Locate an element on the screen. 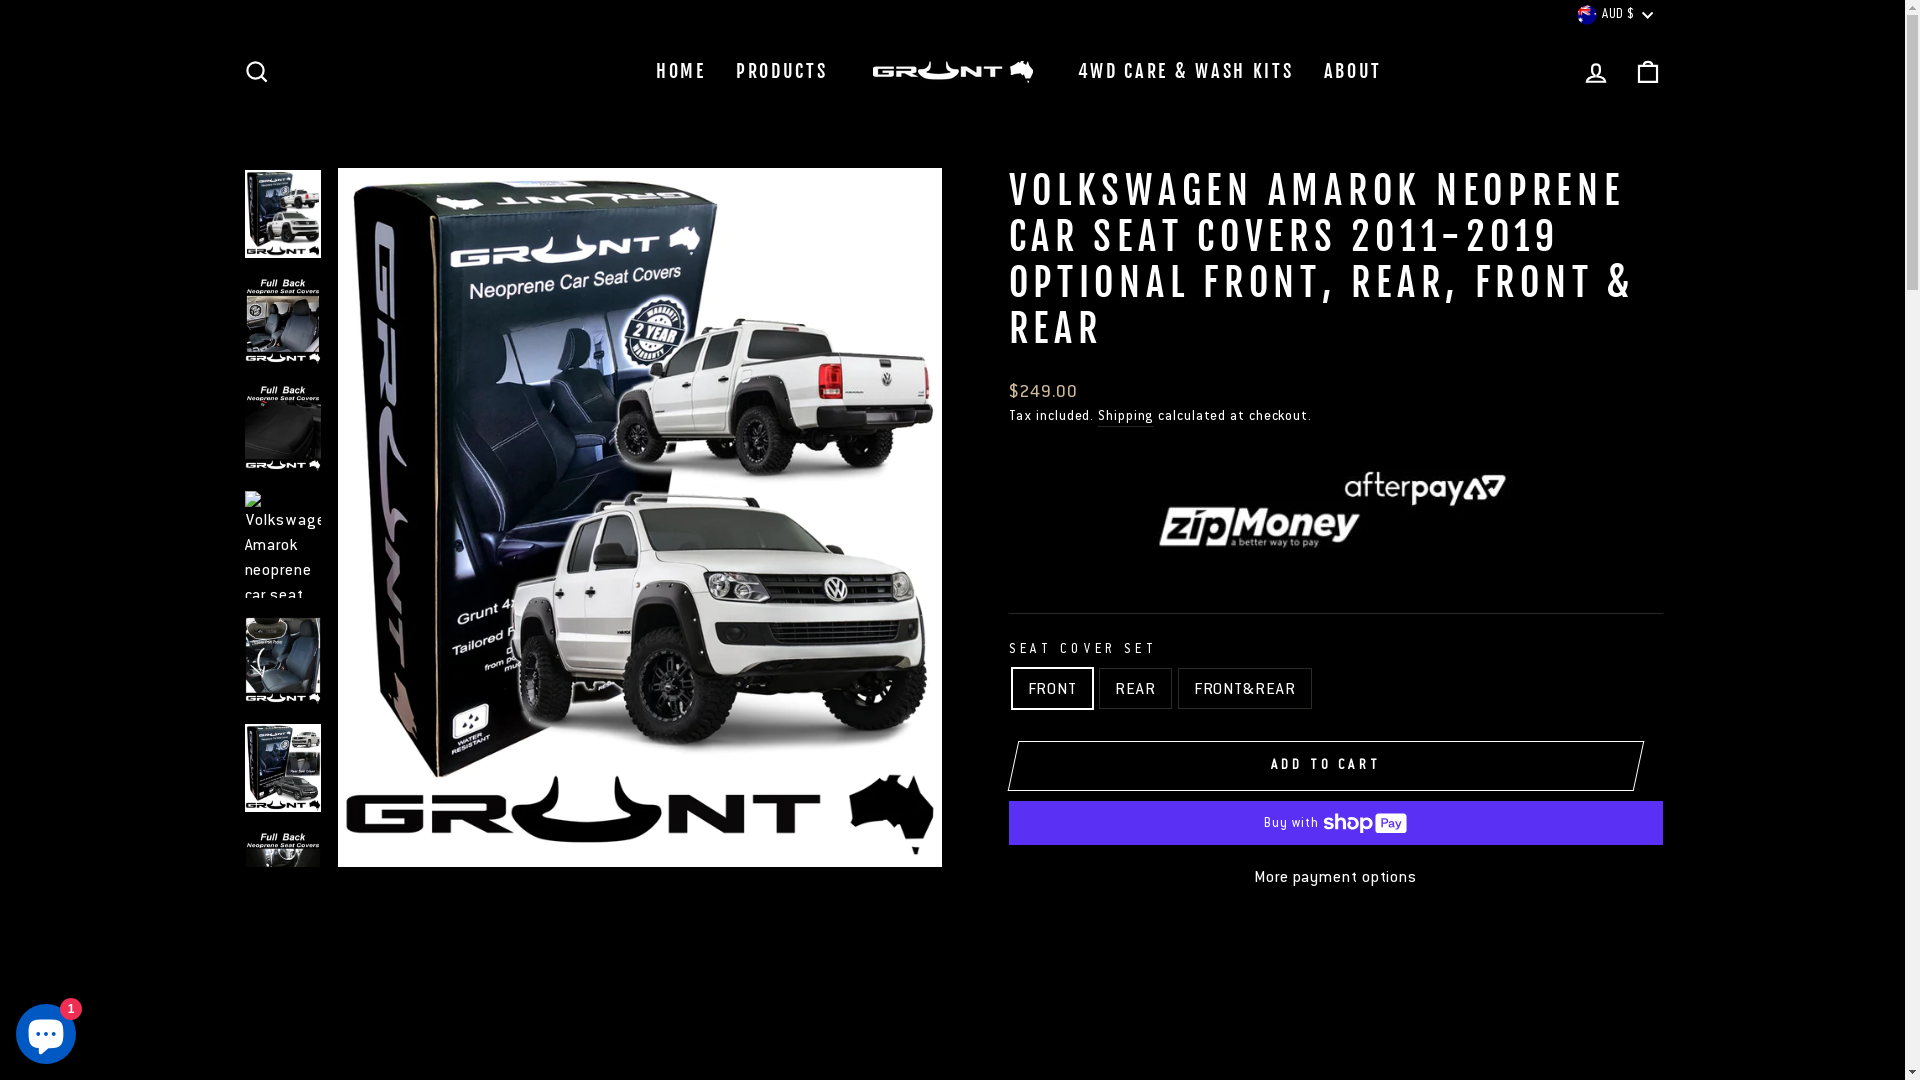 The height and width of the screenshot is (1080, 1920). CART is located at coordinates (1648, 72).